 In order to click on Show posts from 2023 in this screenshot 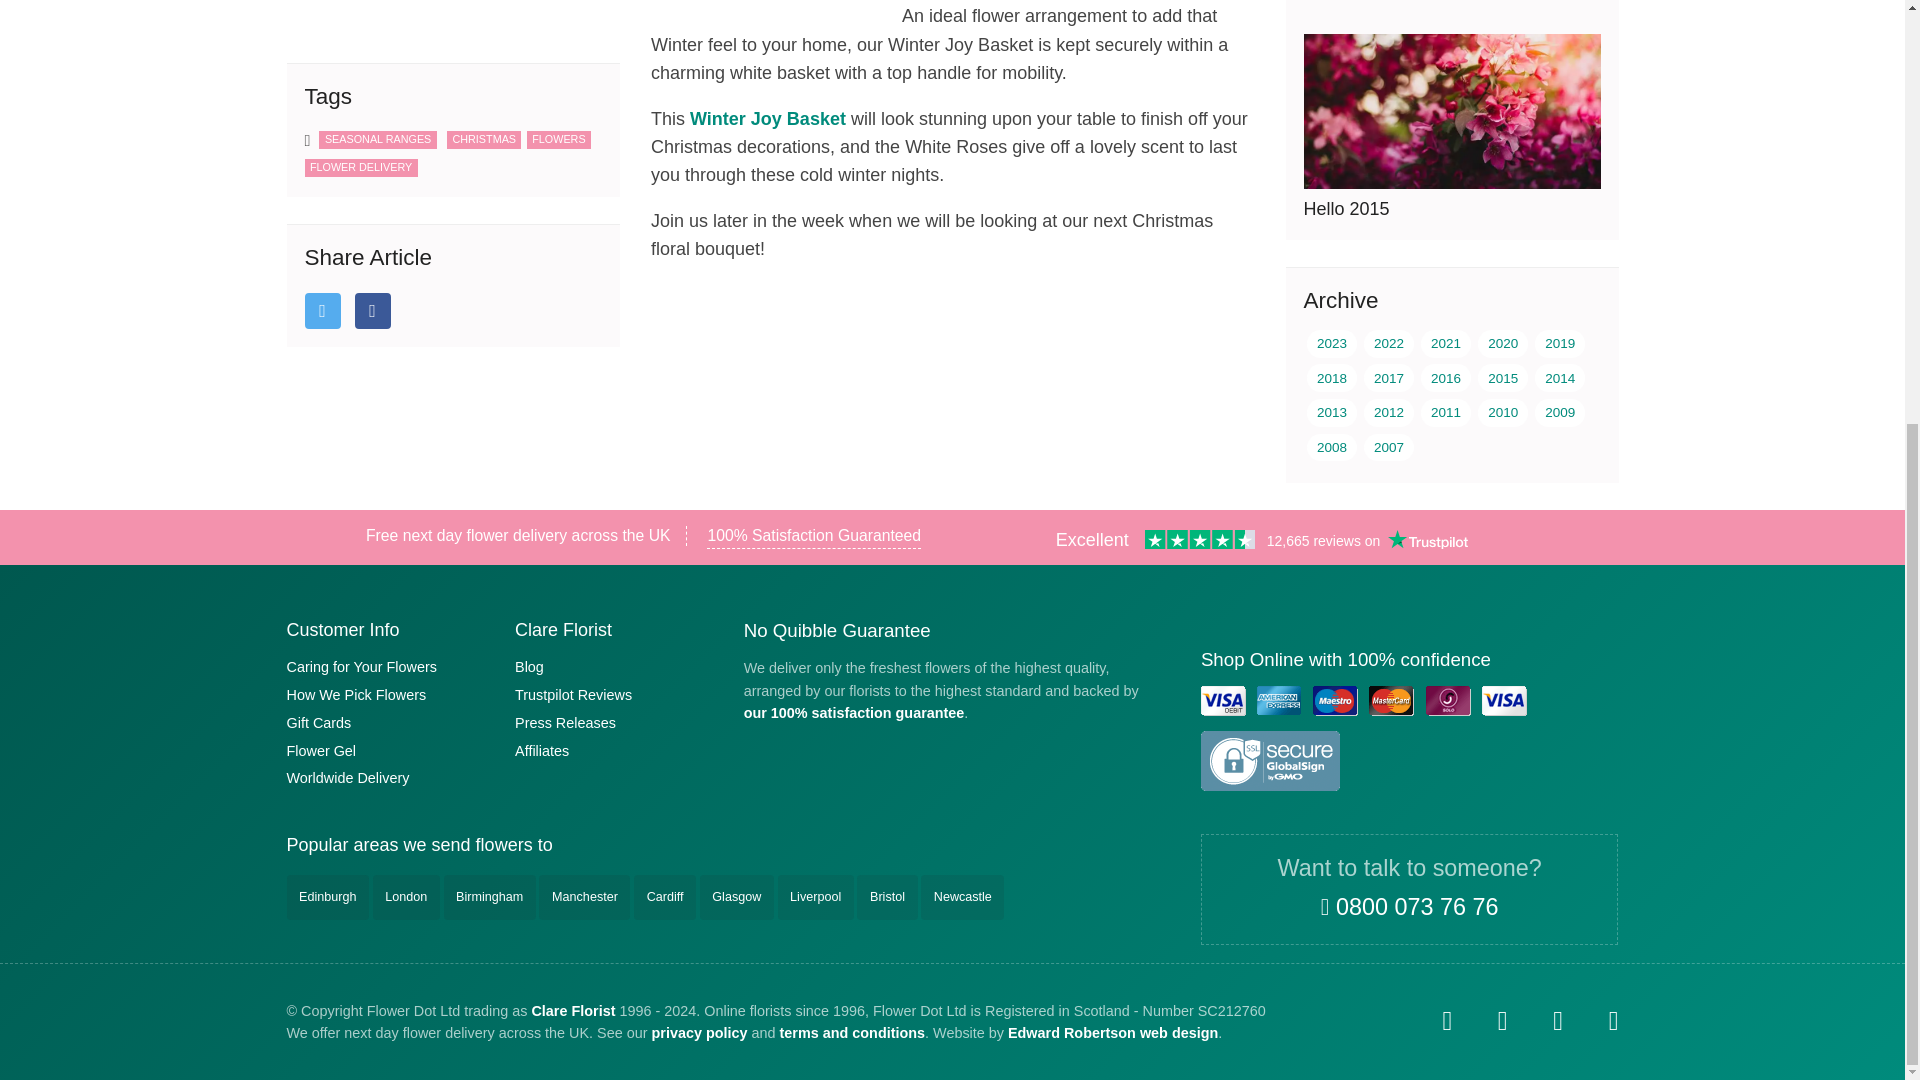, I will do `click(1332, 344)`.